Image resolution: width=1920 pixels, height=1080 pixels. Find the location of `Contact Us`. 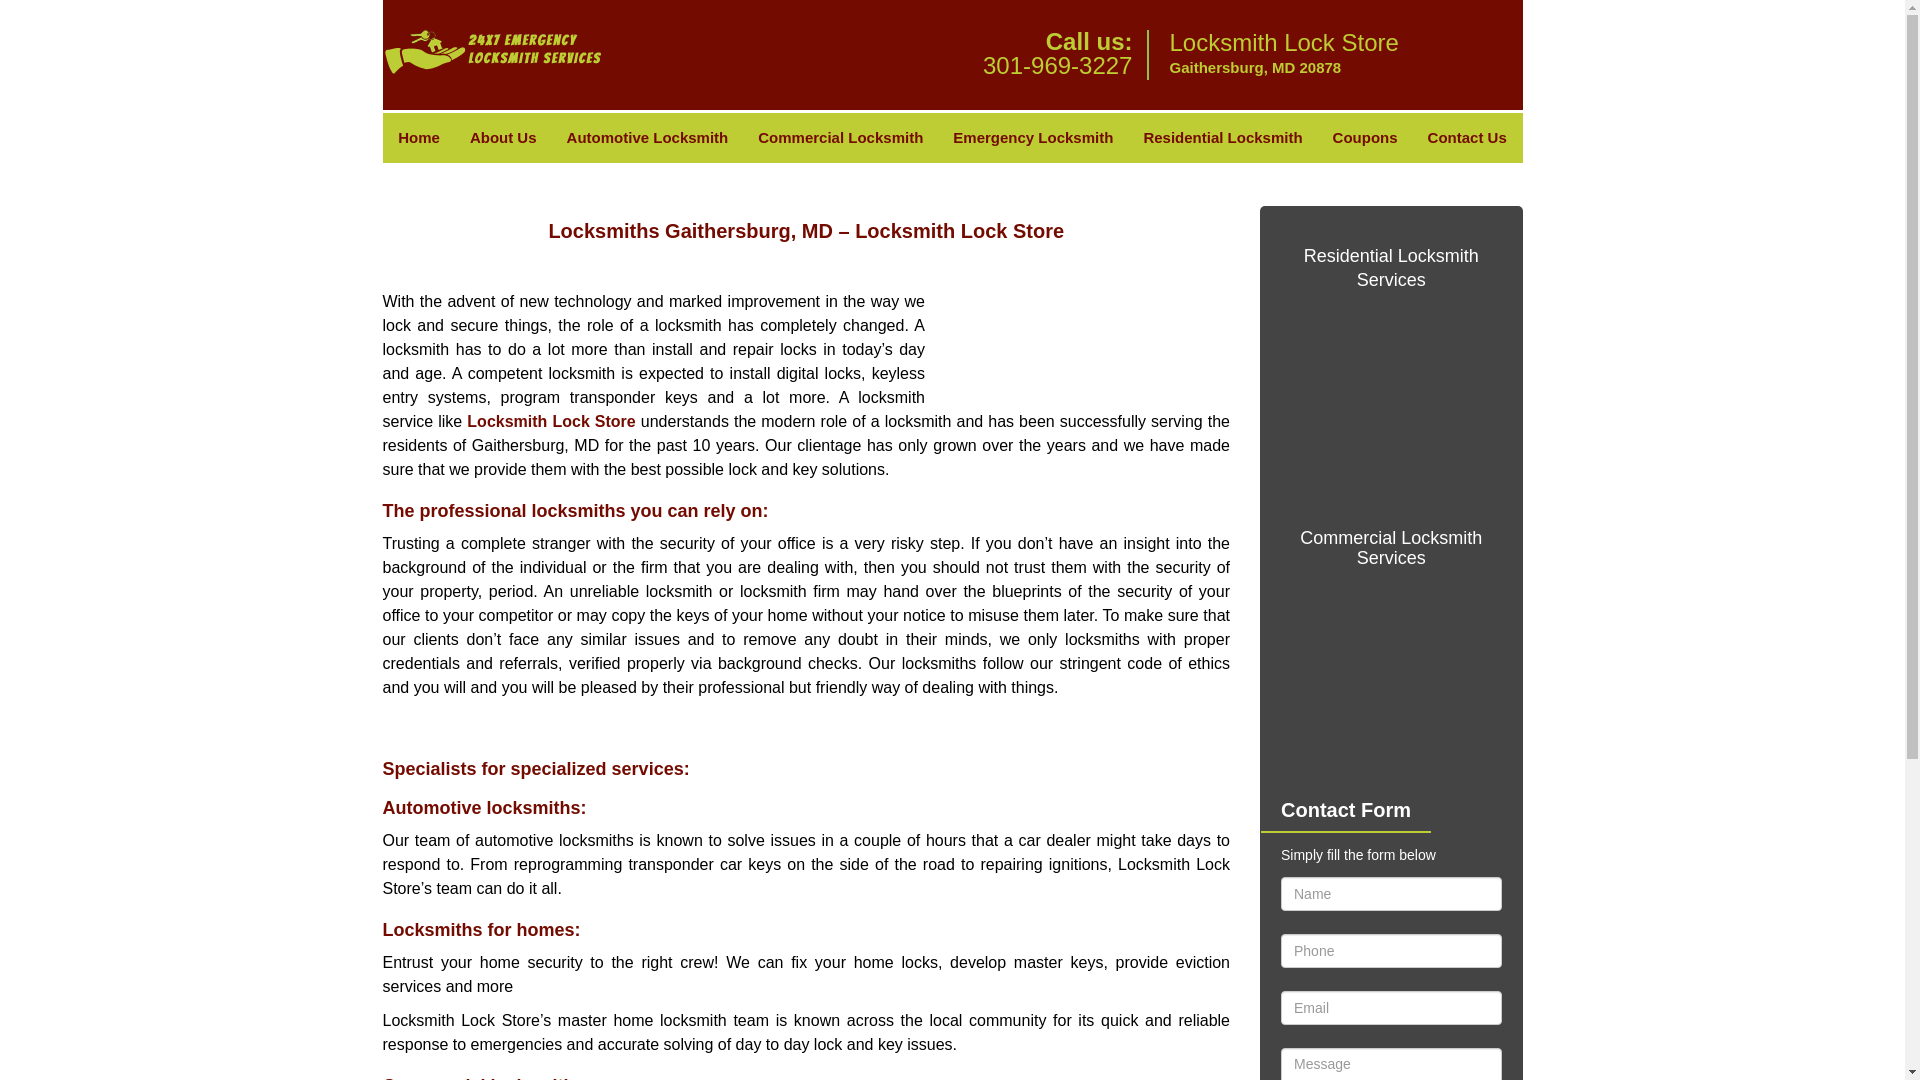

Contact Us is located at coordinates (1468, 138).